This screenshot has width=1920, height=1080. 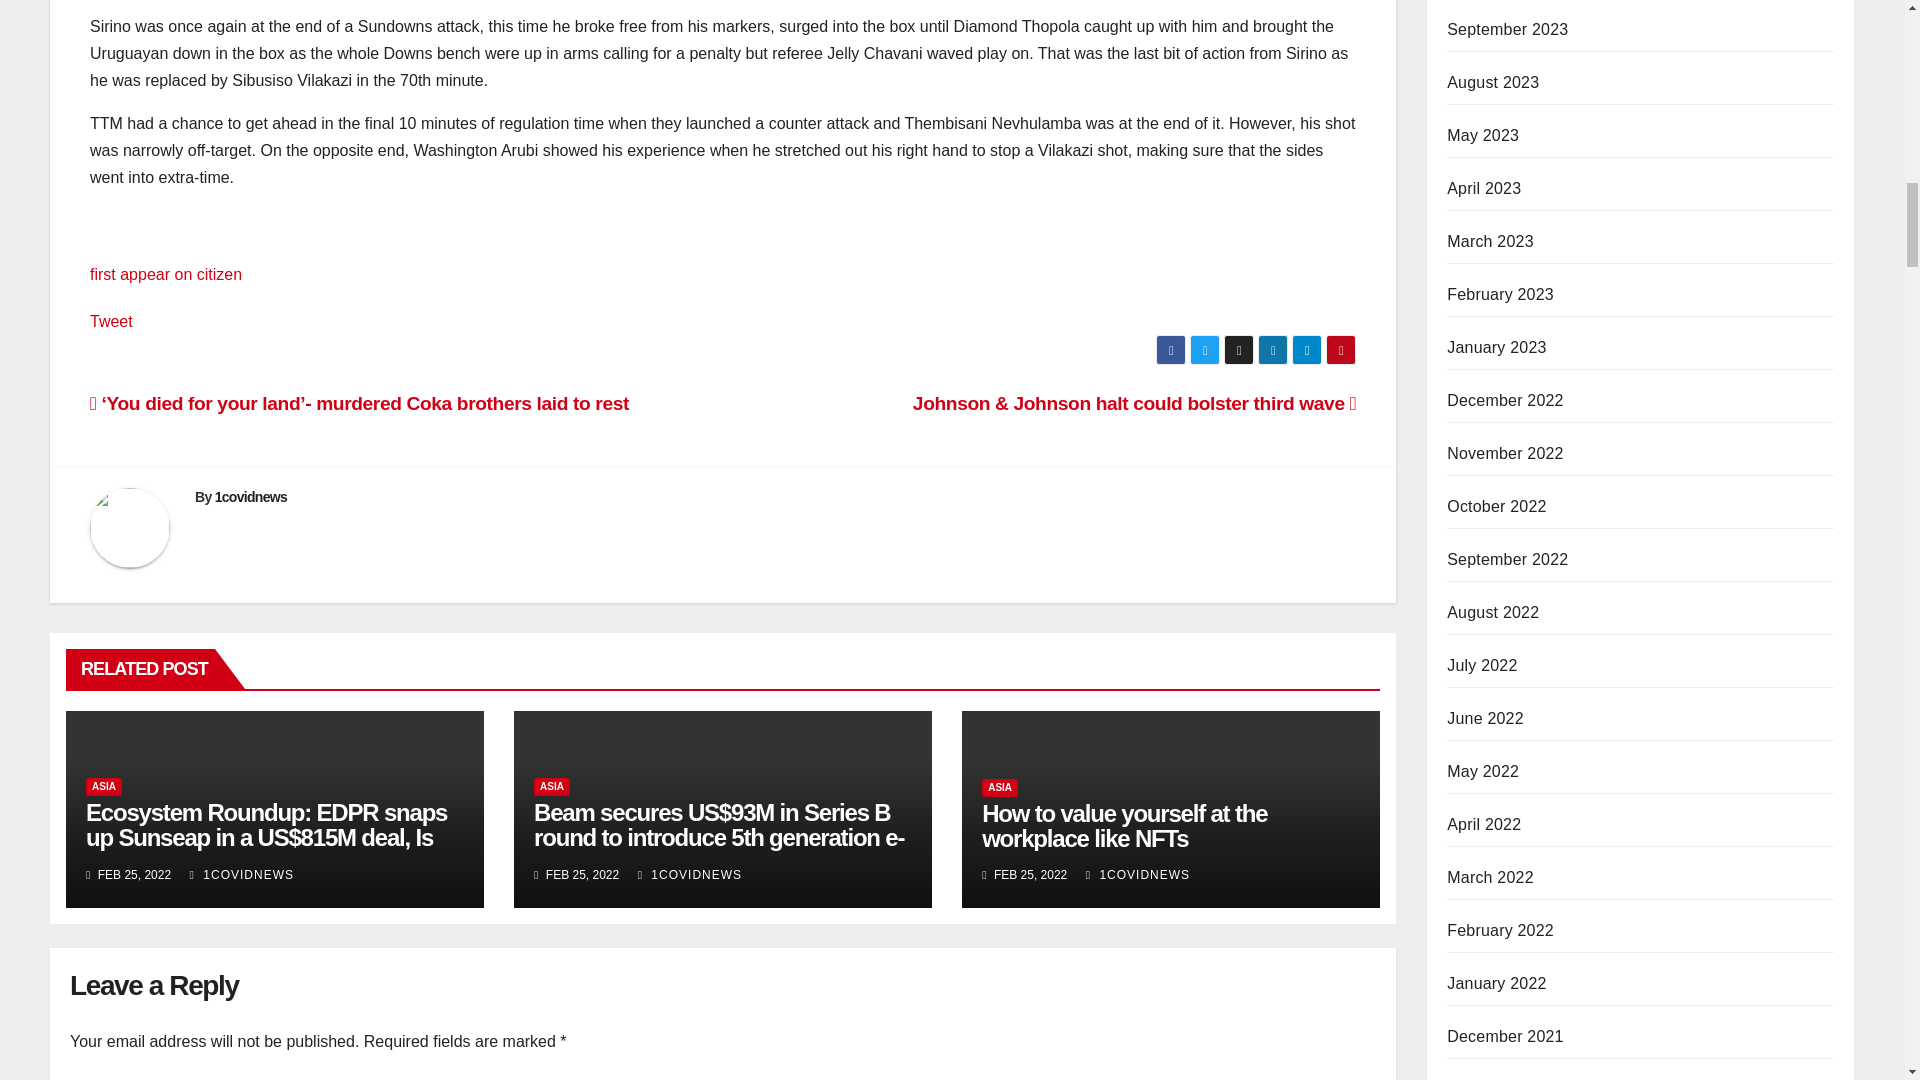 What do you see at coordinates (999, 788) in the screenshot?
I see `ASIA` at bounding box center [999, 788].